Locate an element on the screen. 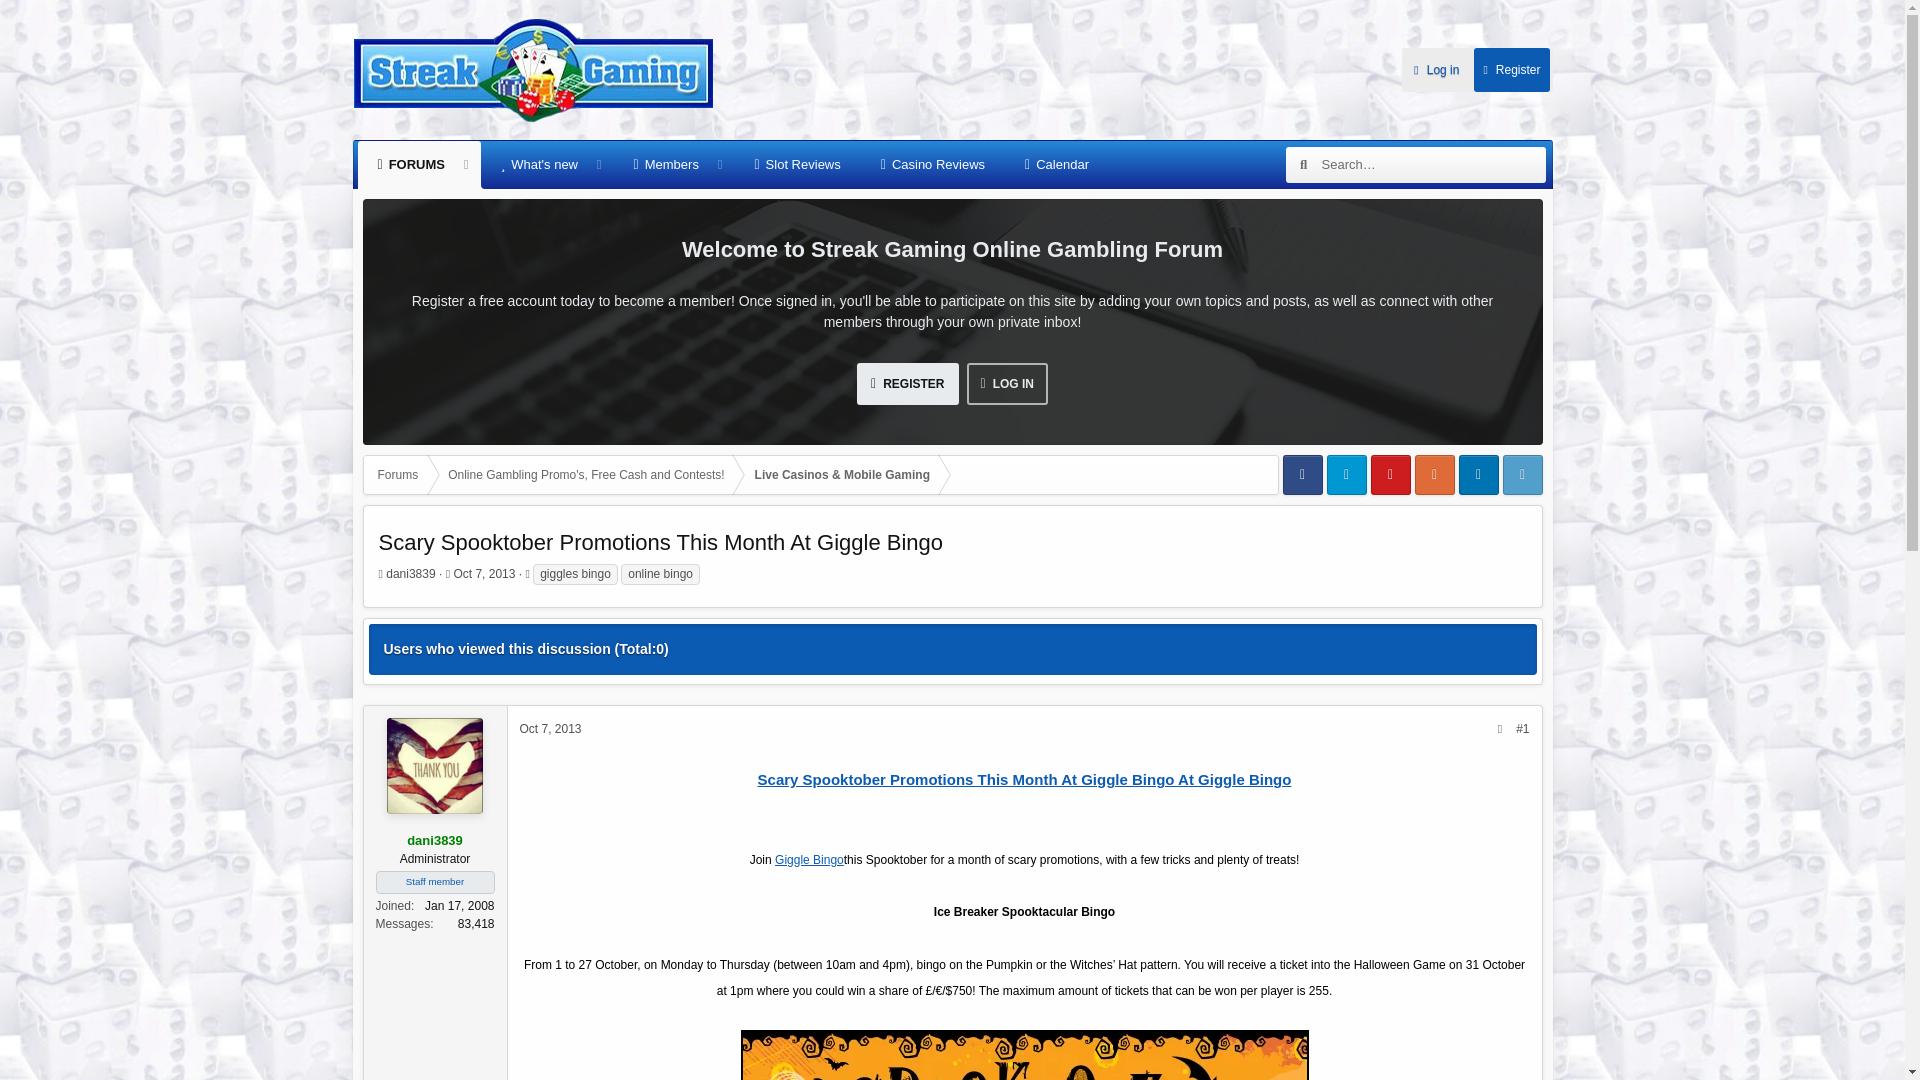 The height and width of the screenshot is (1080, 1920). Oct 7, 2013 at 3:06 PM is located at coordinates (484, 574).